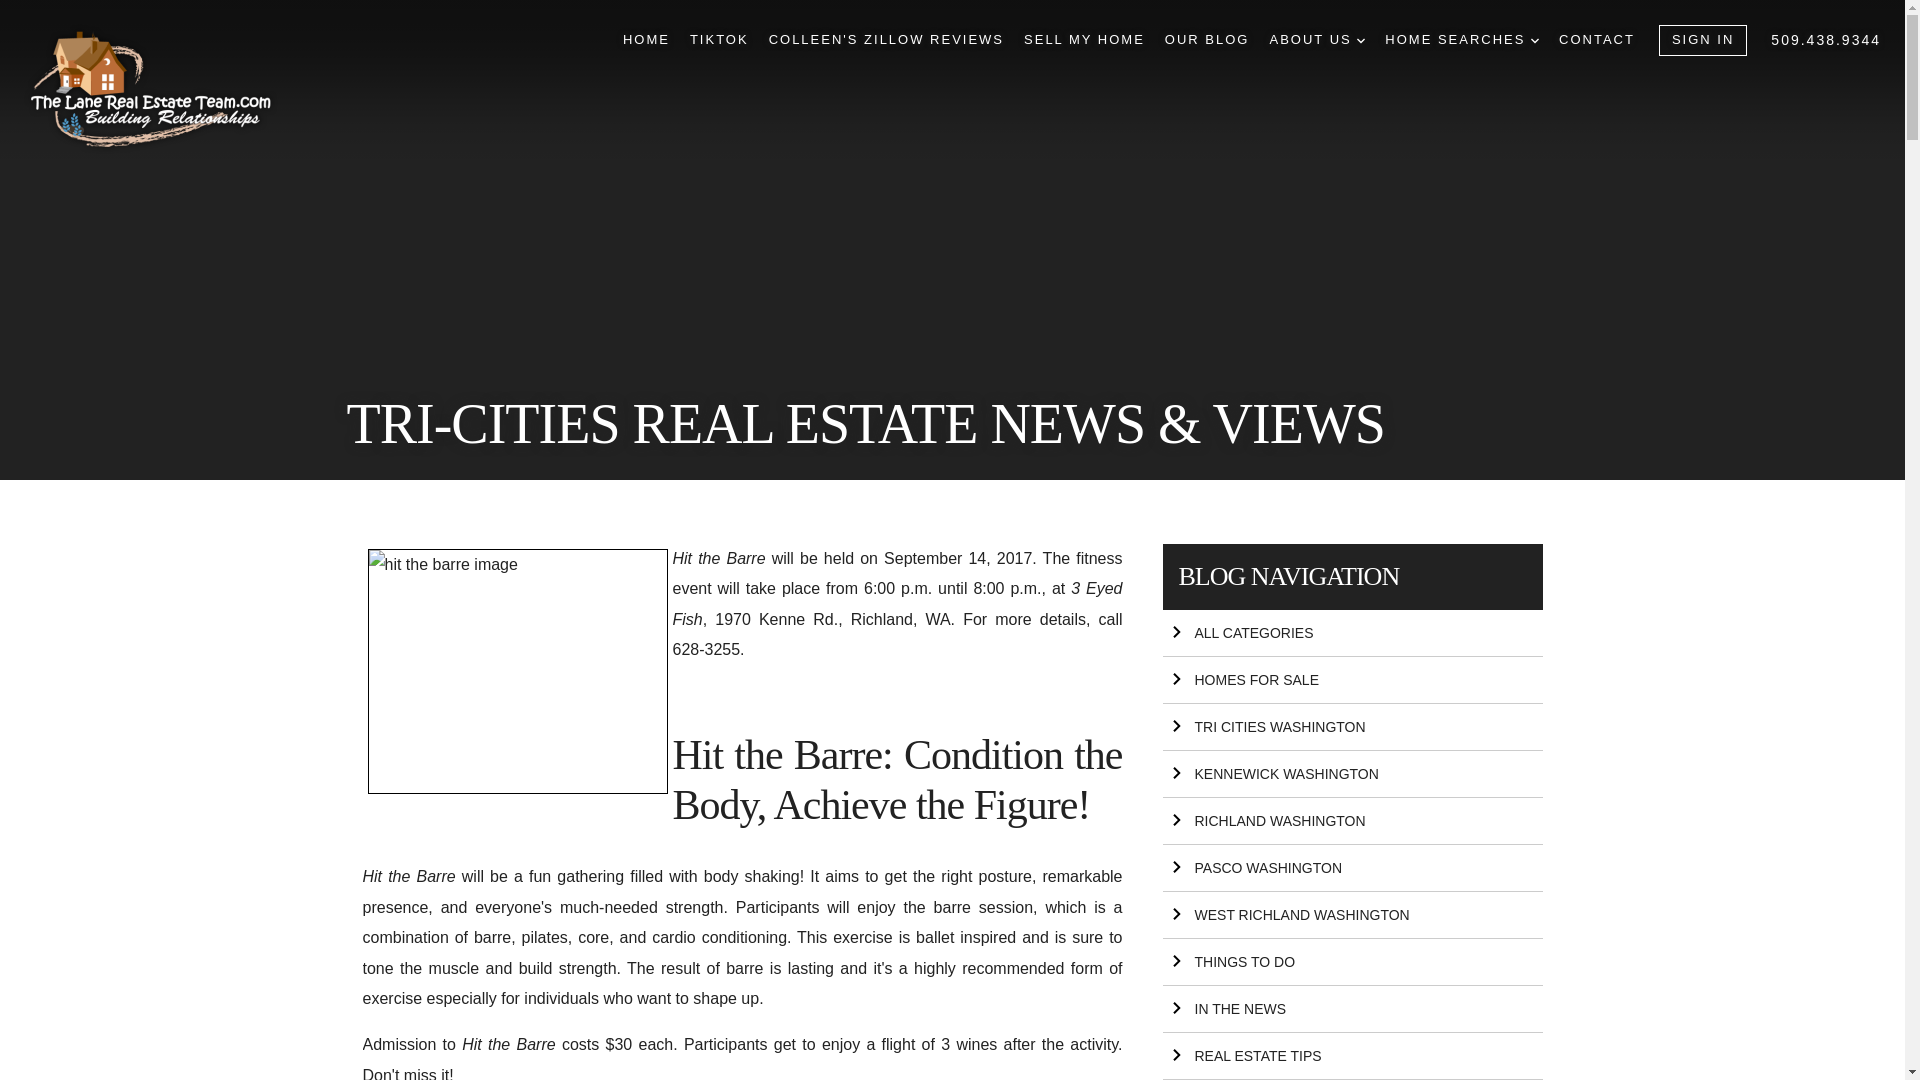 The image size is (1920, 1080). I want to click on OUR BLOG, so click(1207, 40).